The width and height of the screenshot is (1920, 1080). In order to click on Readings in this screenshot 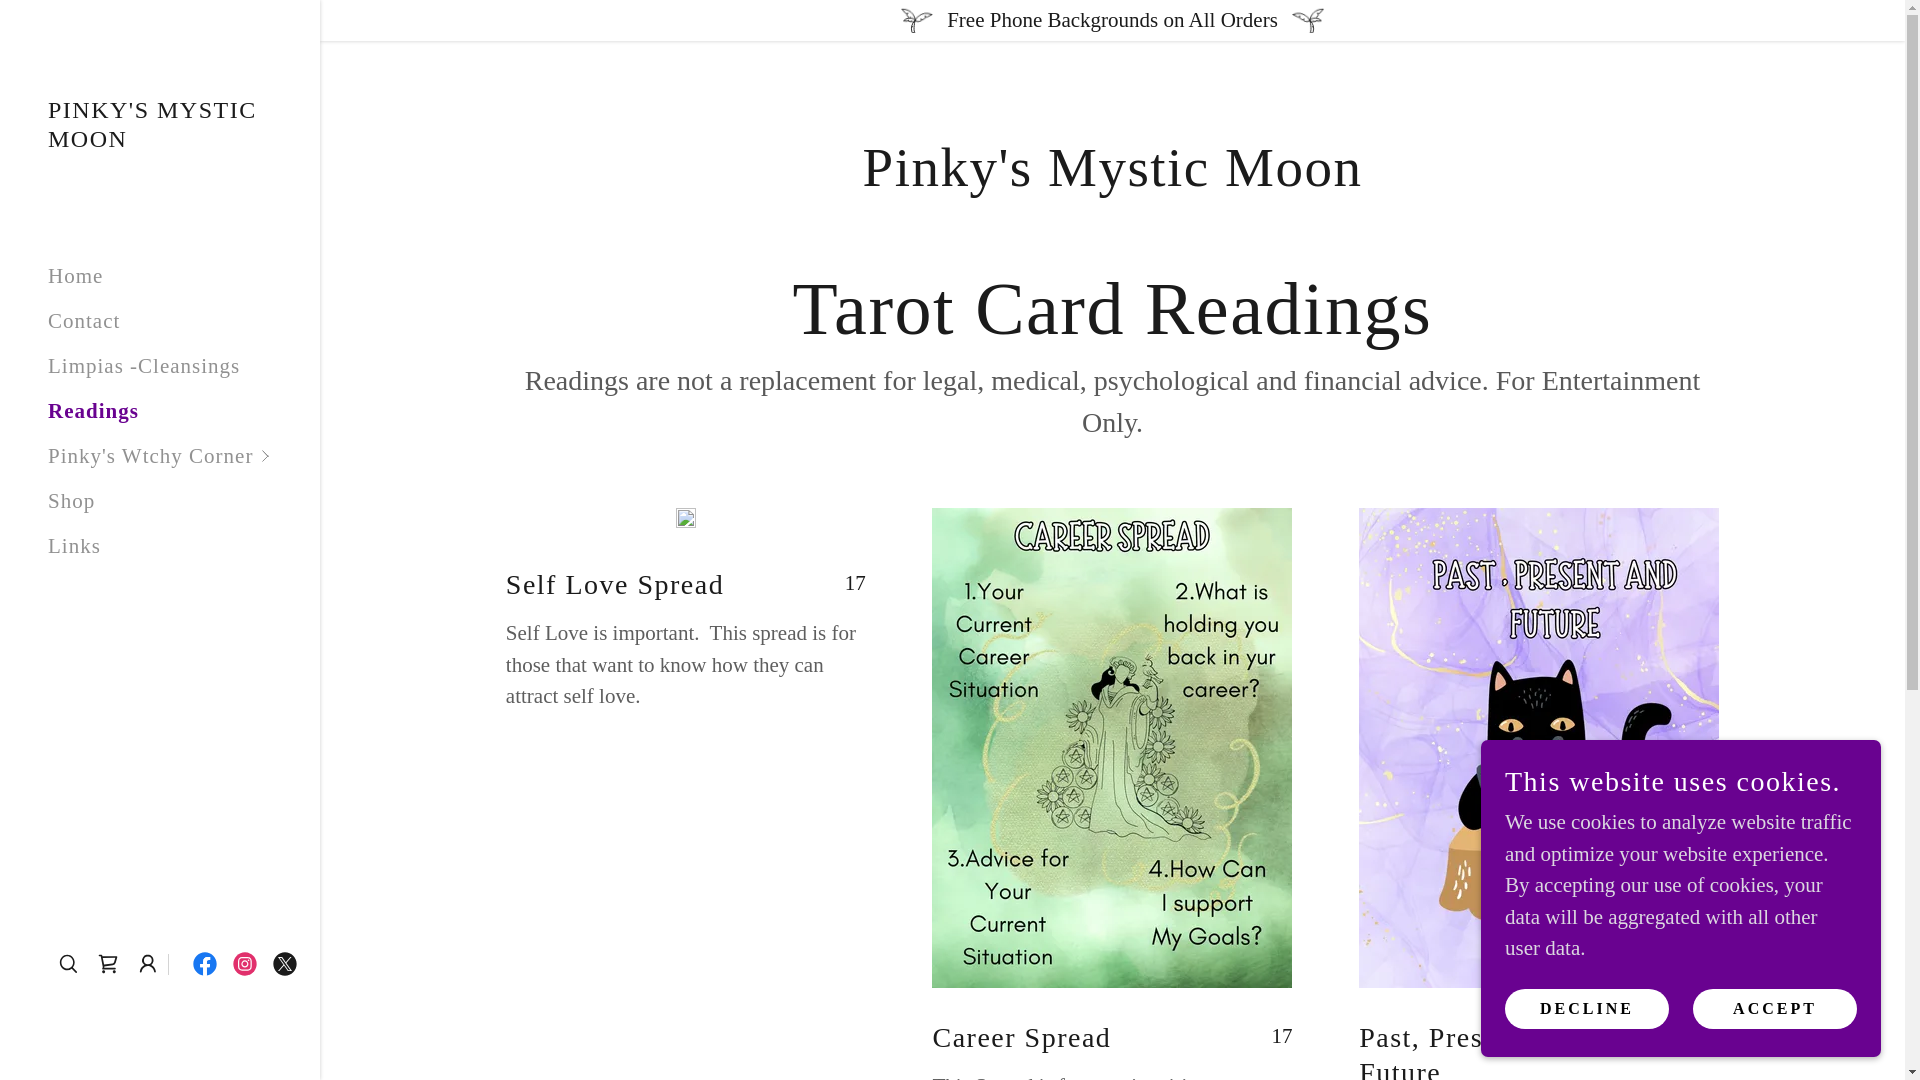, I will do `click(93, 410)`.